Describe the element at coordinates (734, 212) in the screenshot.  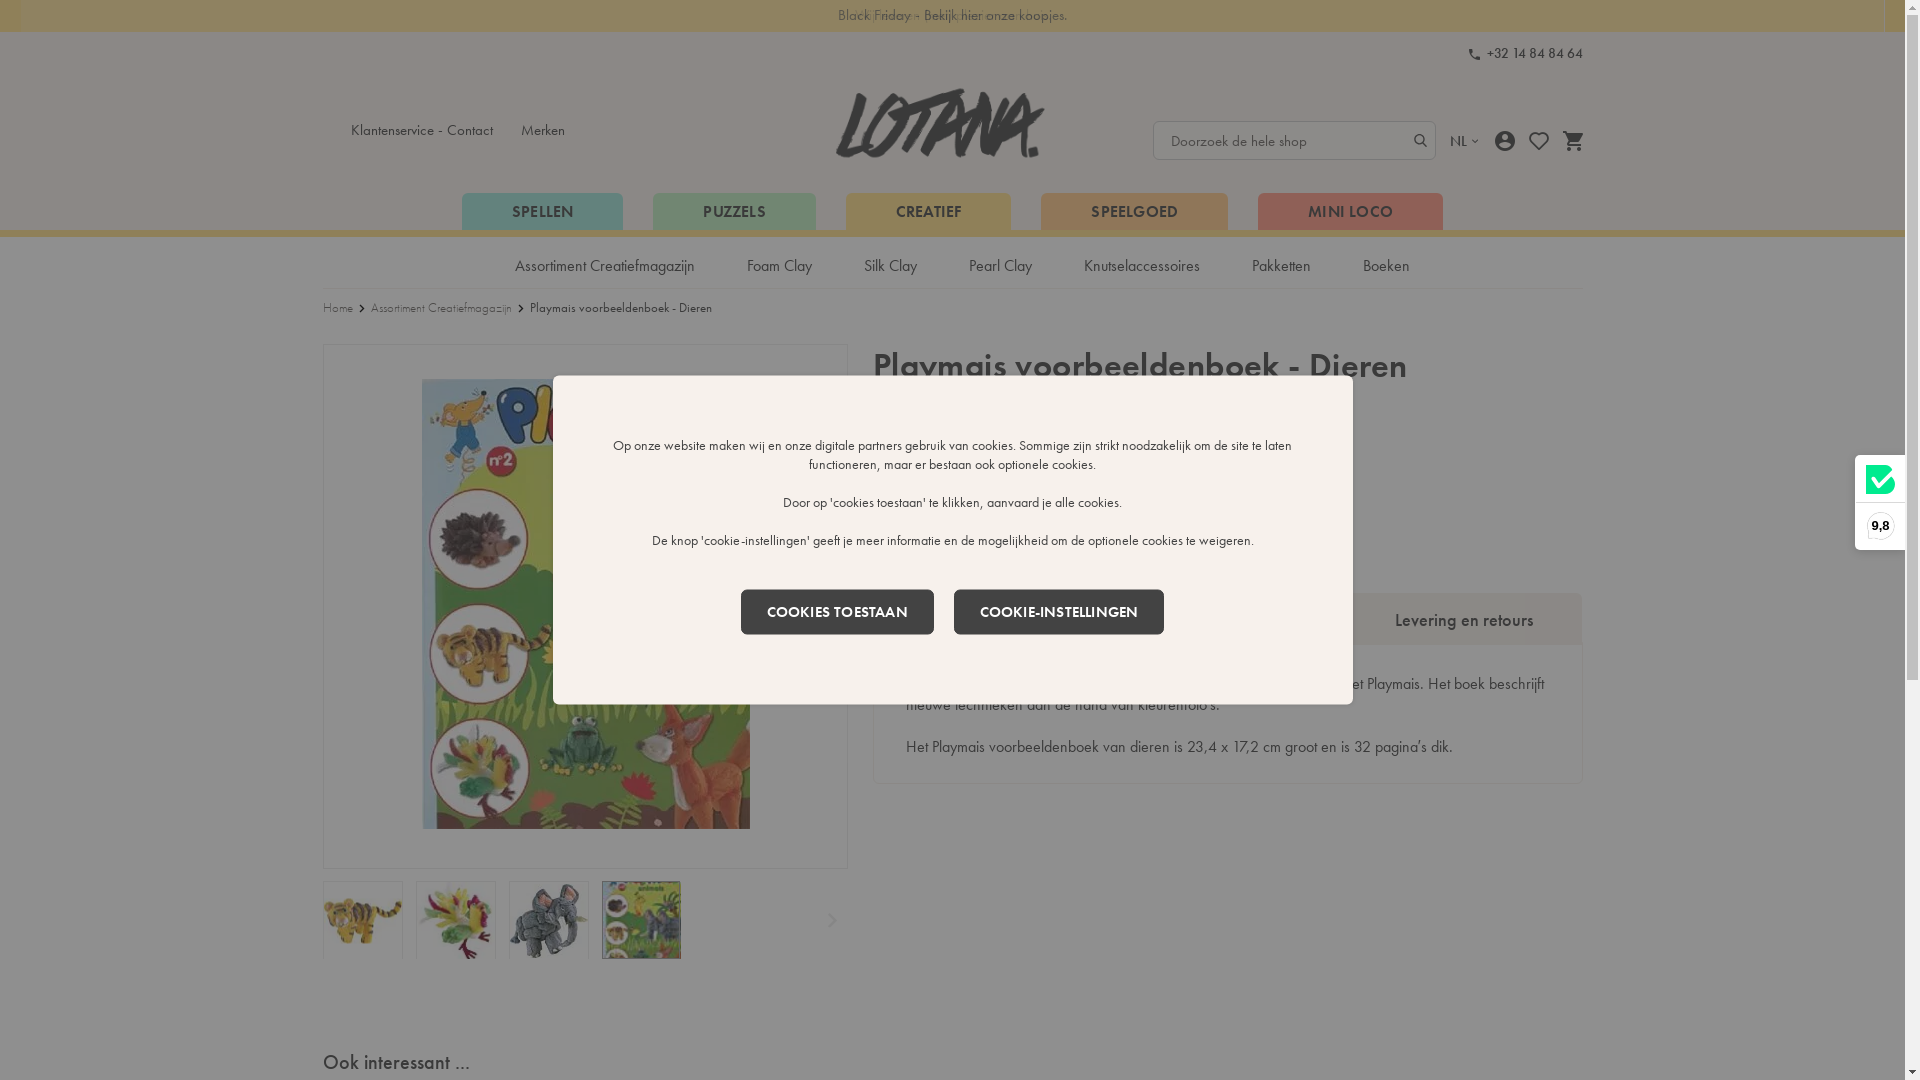
I see `PUZZELS` at that location.